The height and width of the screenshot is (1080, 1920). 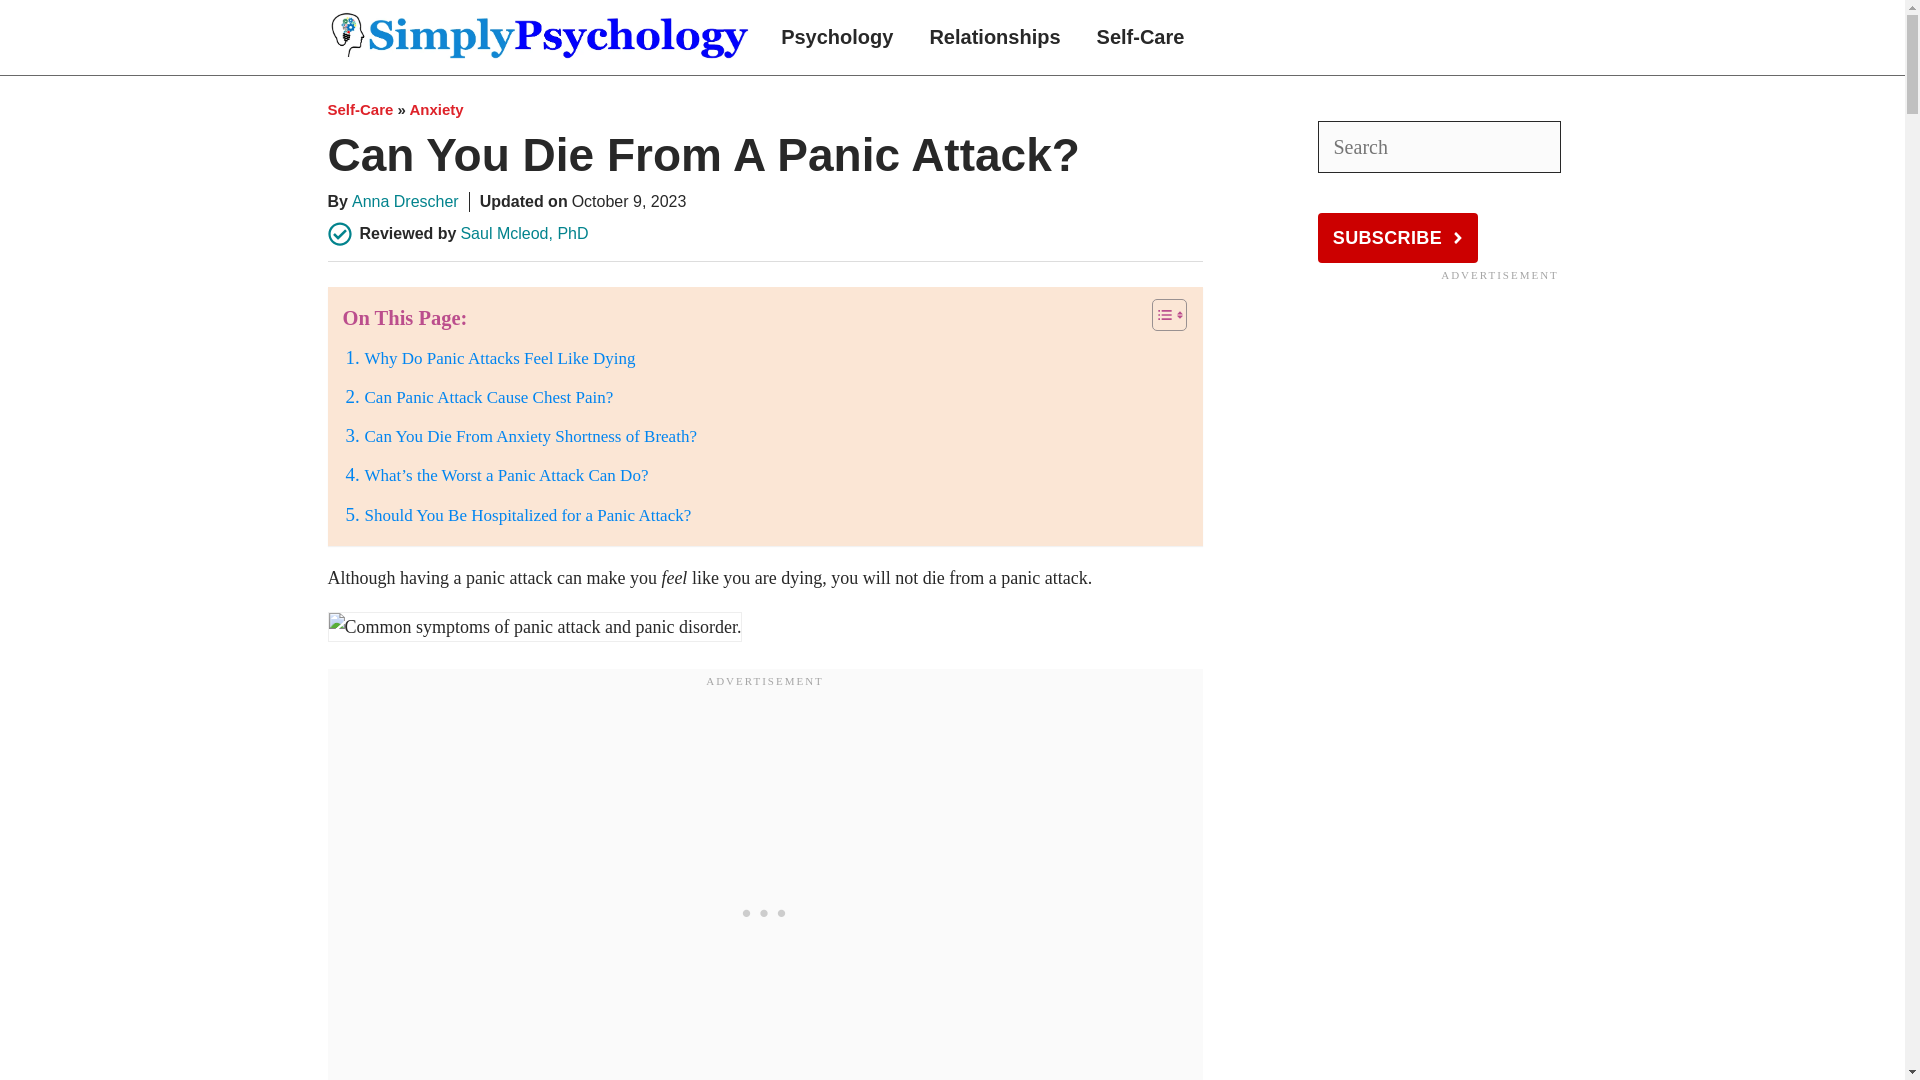 I want to click on Saul Mcleod, PhD, so click(x=524, y=232).